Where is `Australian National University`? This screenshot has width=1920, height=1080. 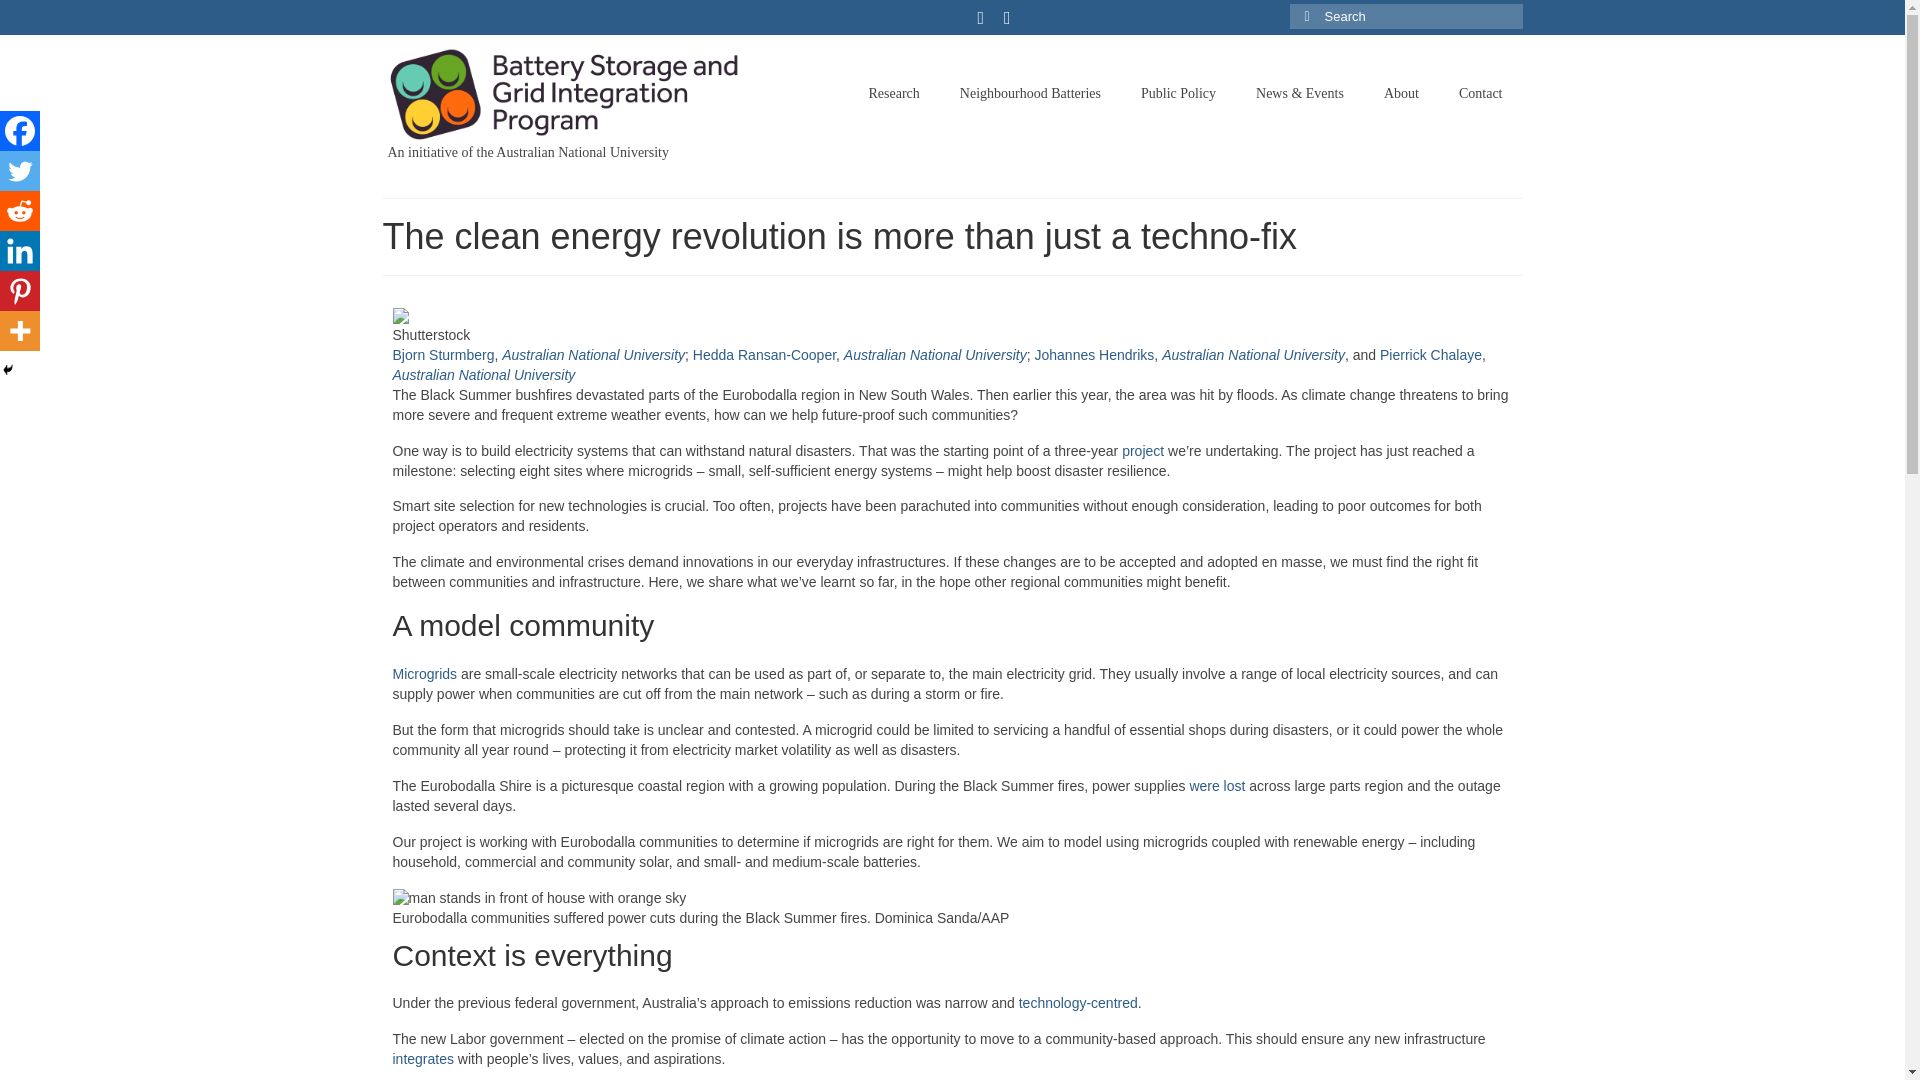
Australian National University is located at coordinates (593, 354).